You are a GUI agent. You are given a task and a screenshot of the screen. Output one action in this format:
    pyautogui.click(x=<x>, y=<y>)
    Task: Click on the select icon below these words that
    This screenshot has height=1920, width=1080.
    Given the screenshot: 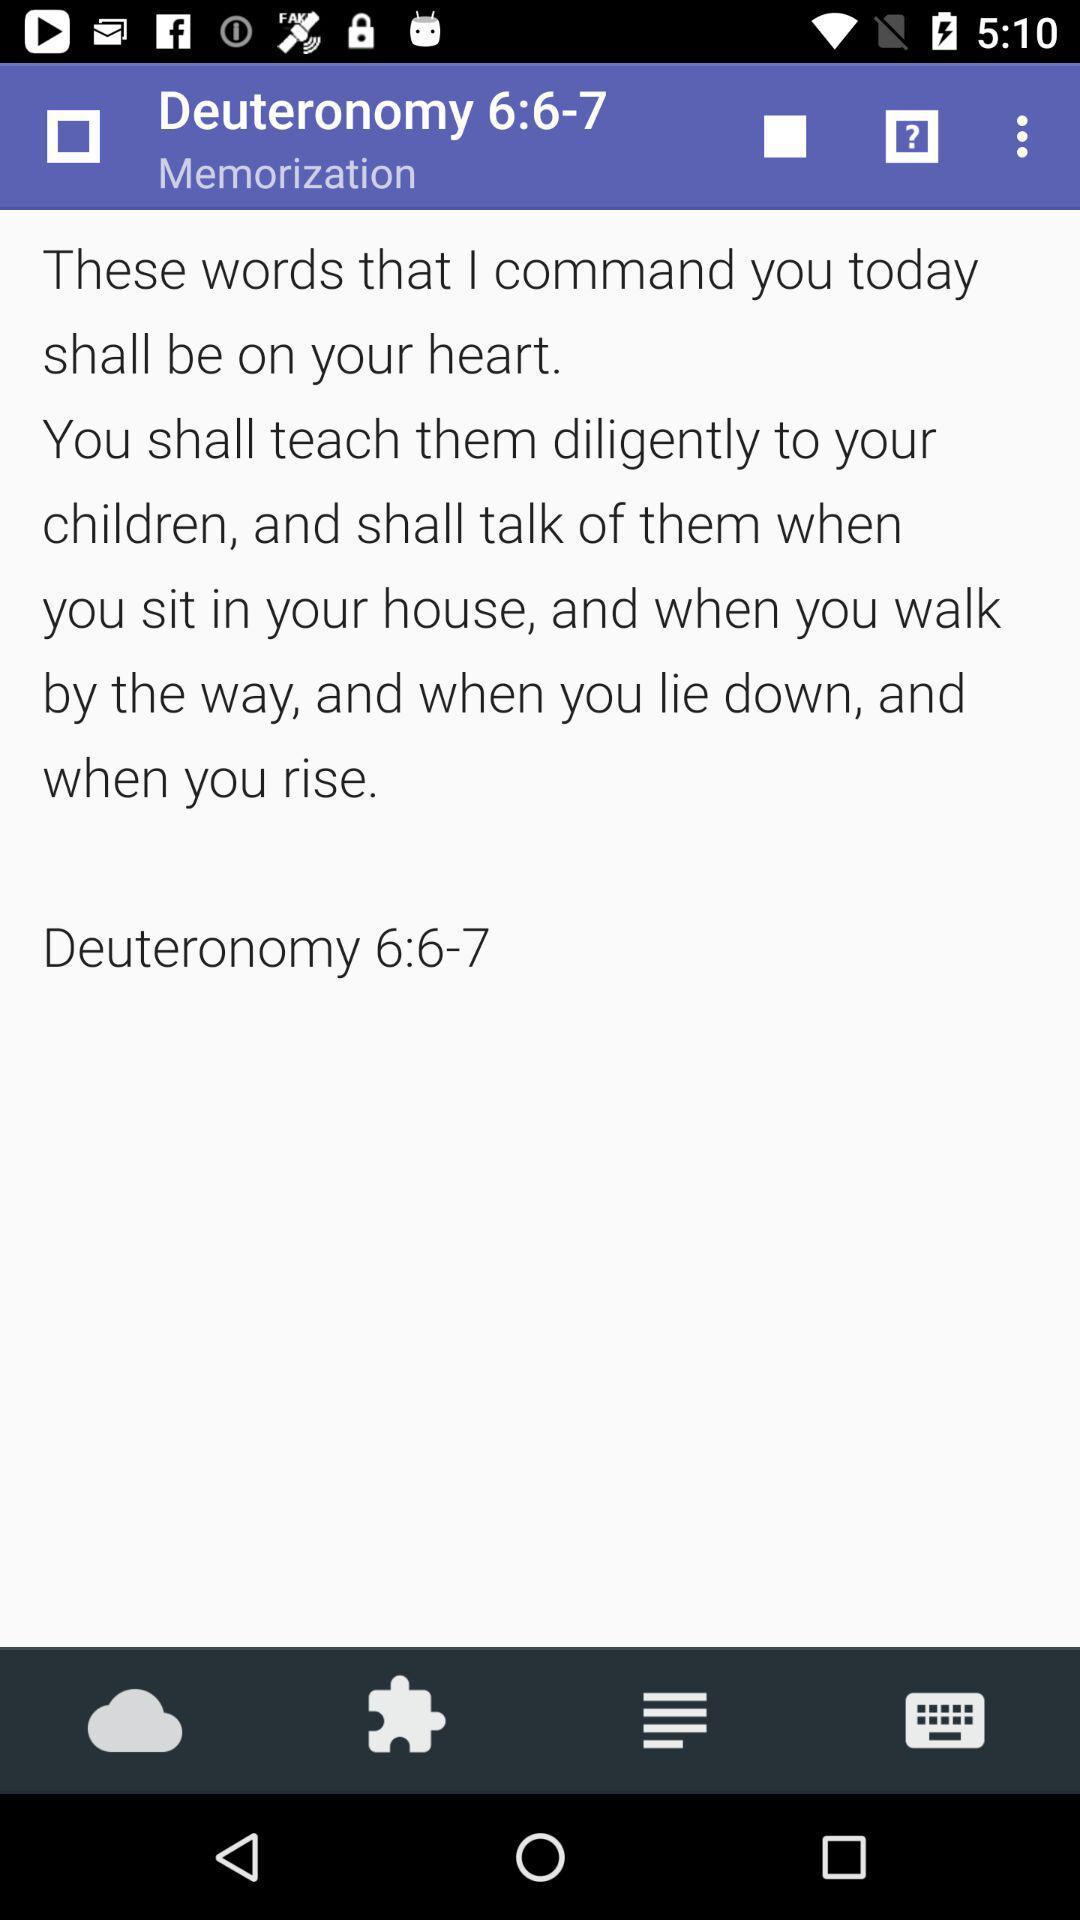 What is the action you would take?
    pyautogui.click(x=945, y=1720)
    